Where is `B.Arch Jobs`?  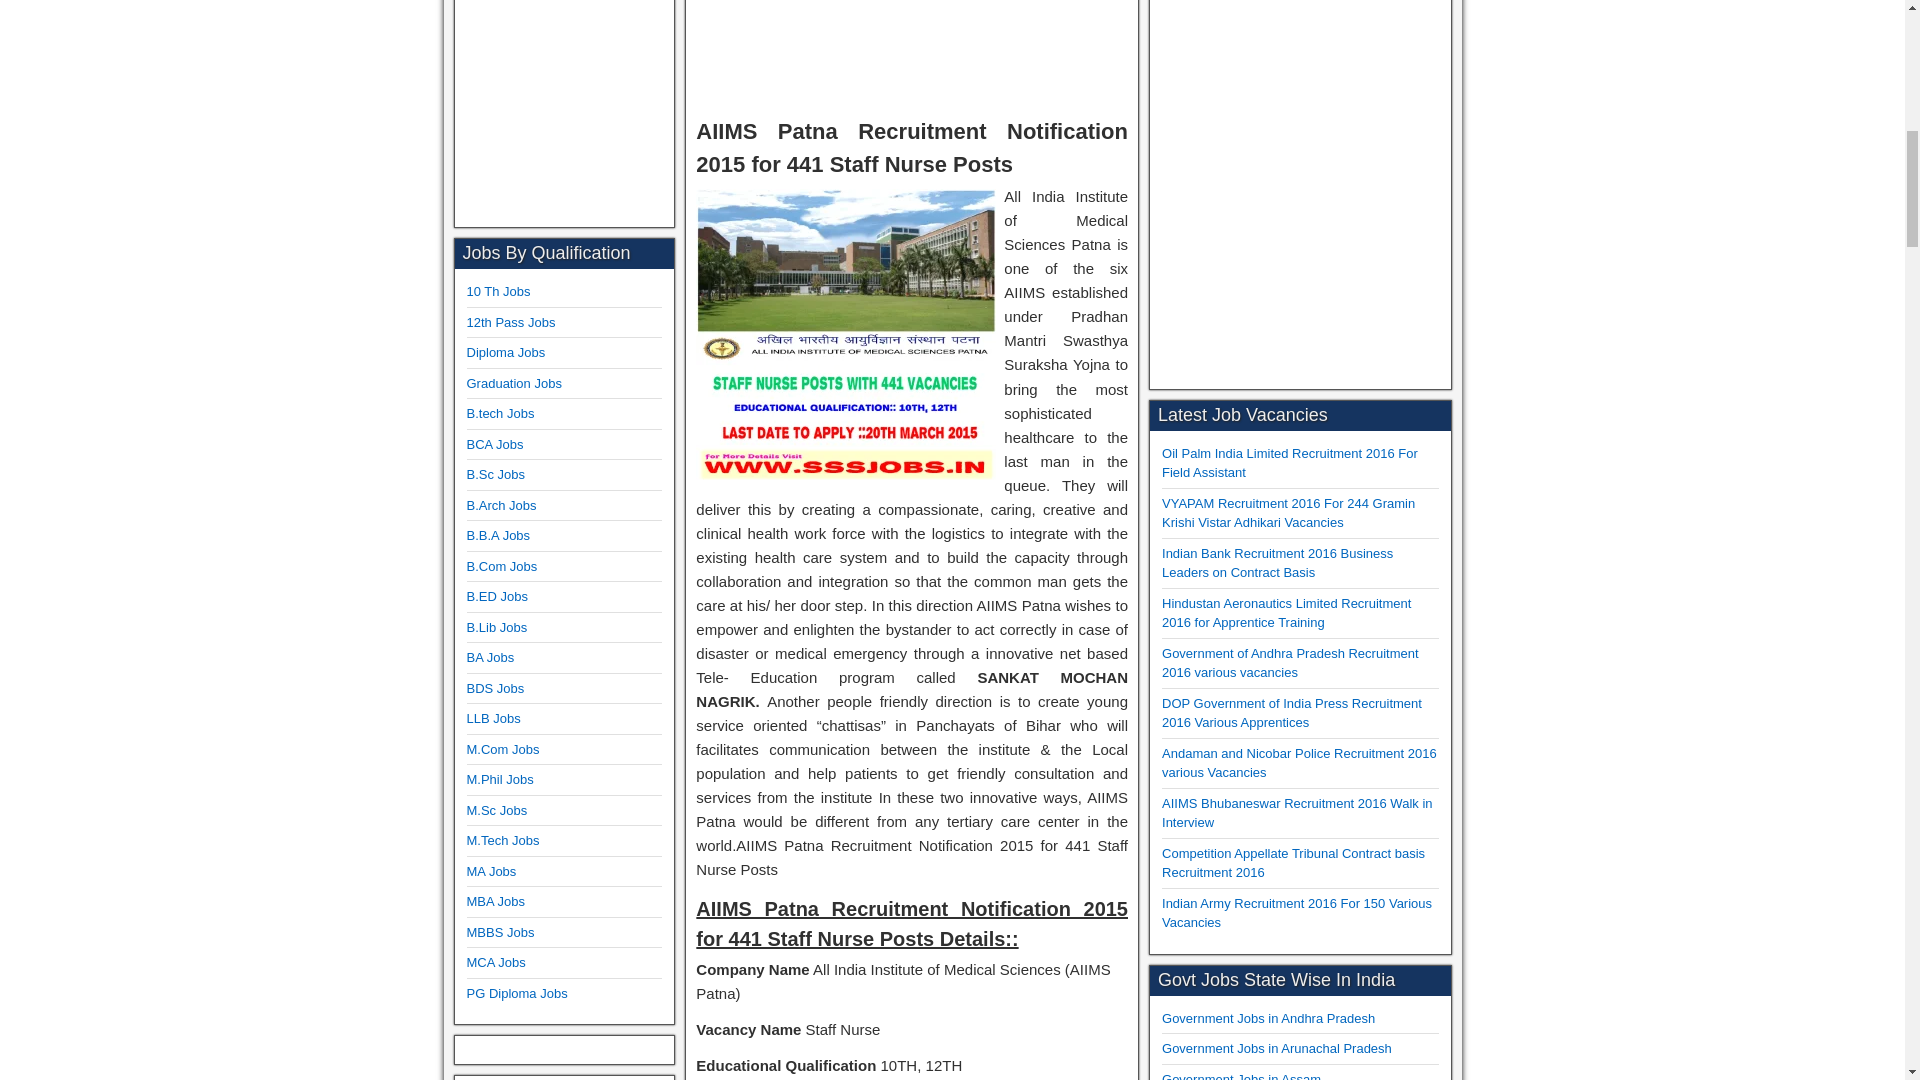
B.Arch Jobs is located at coordinates (500, 505).